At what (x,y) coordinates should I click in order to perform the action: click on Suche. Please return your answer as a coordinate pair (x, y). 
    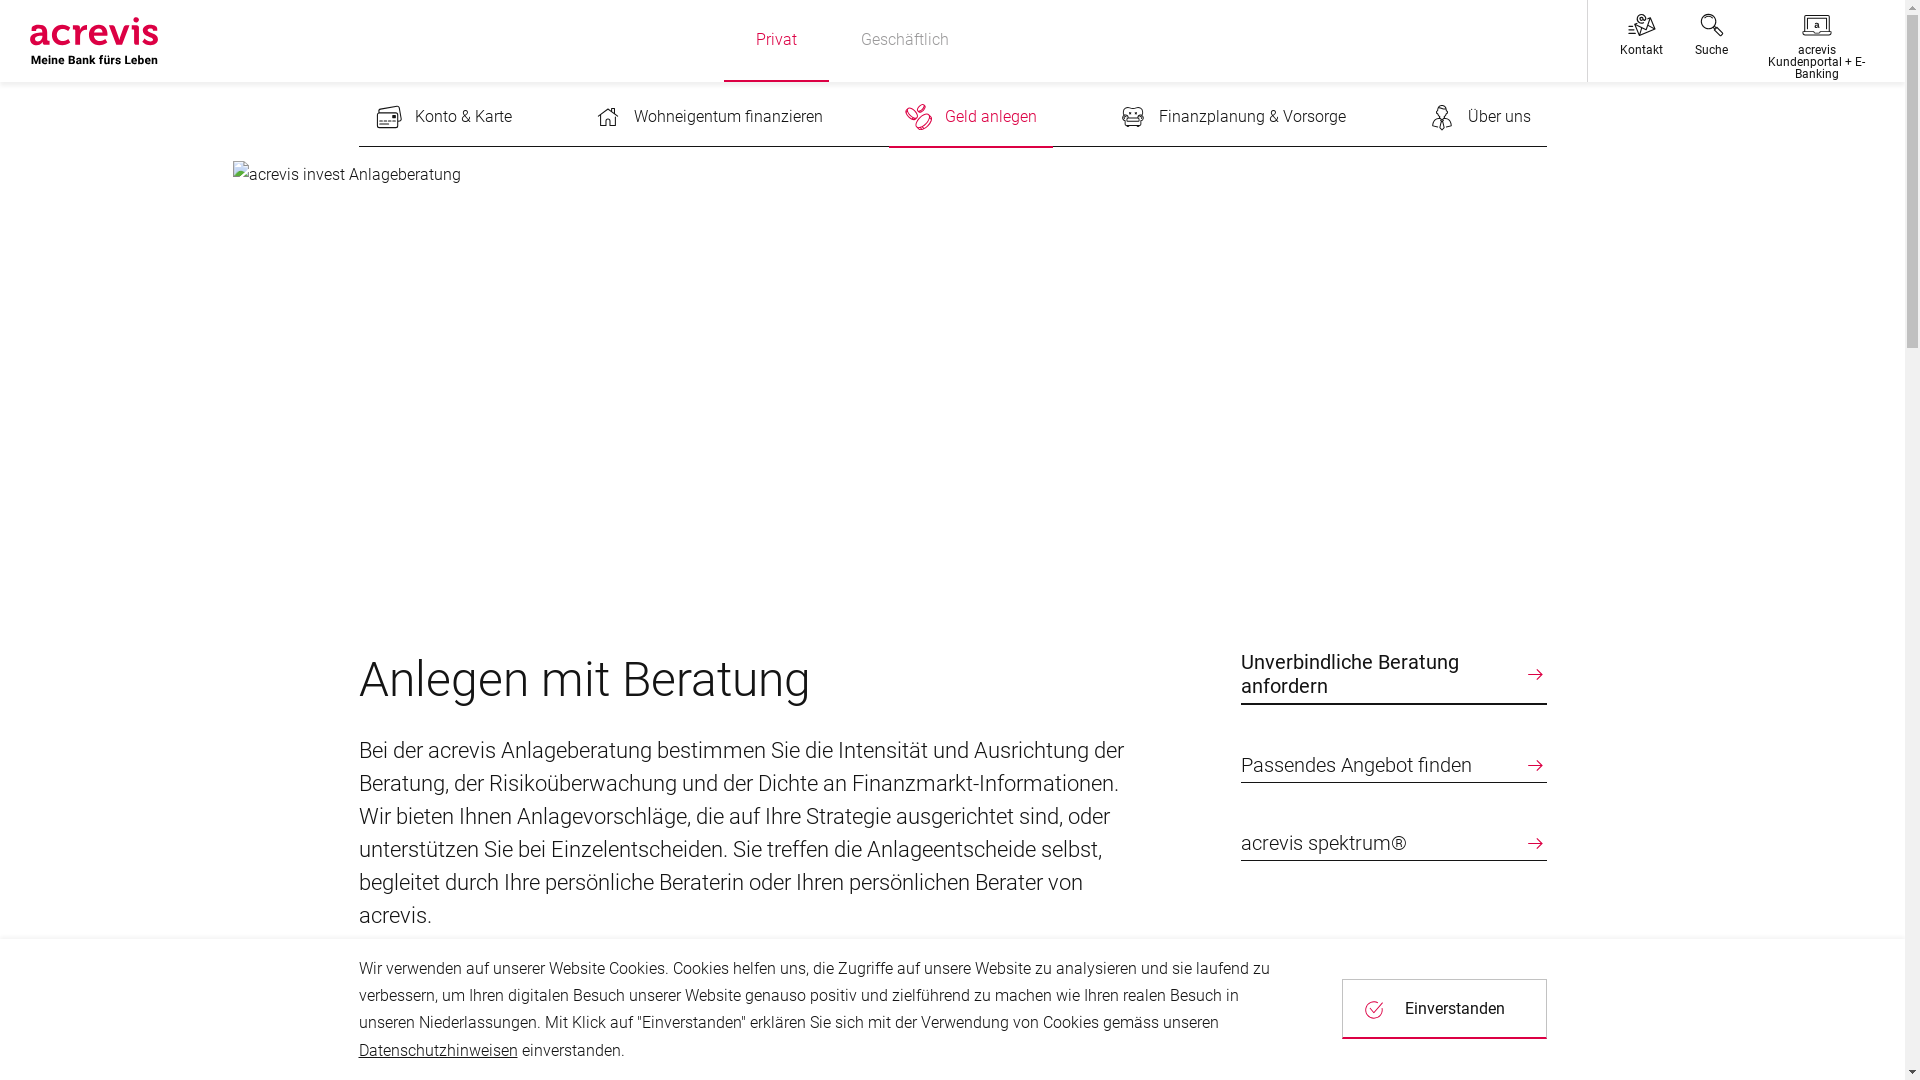
    Looking at the image, I should click on (1712, 41).